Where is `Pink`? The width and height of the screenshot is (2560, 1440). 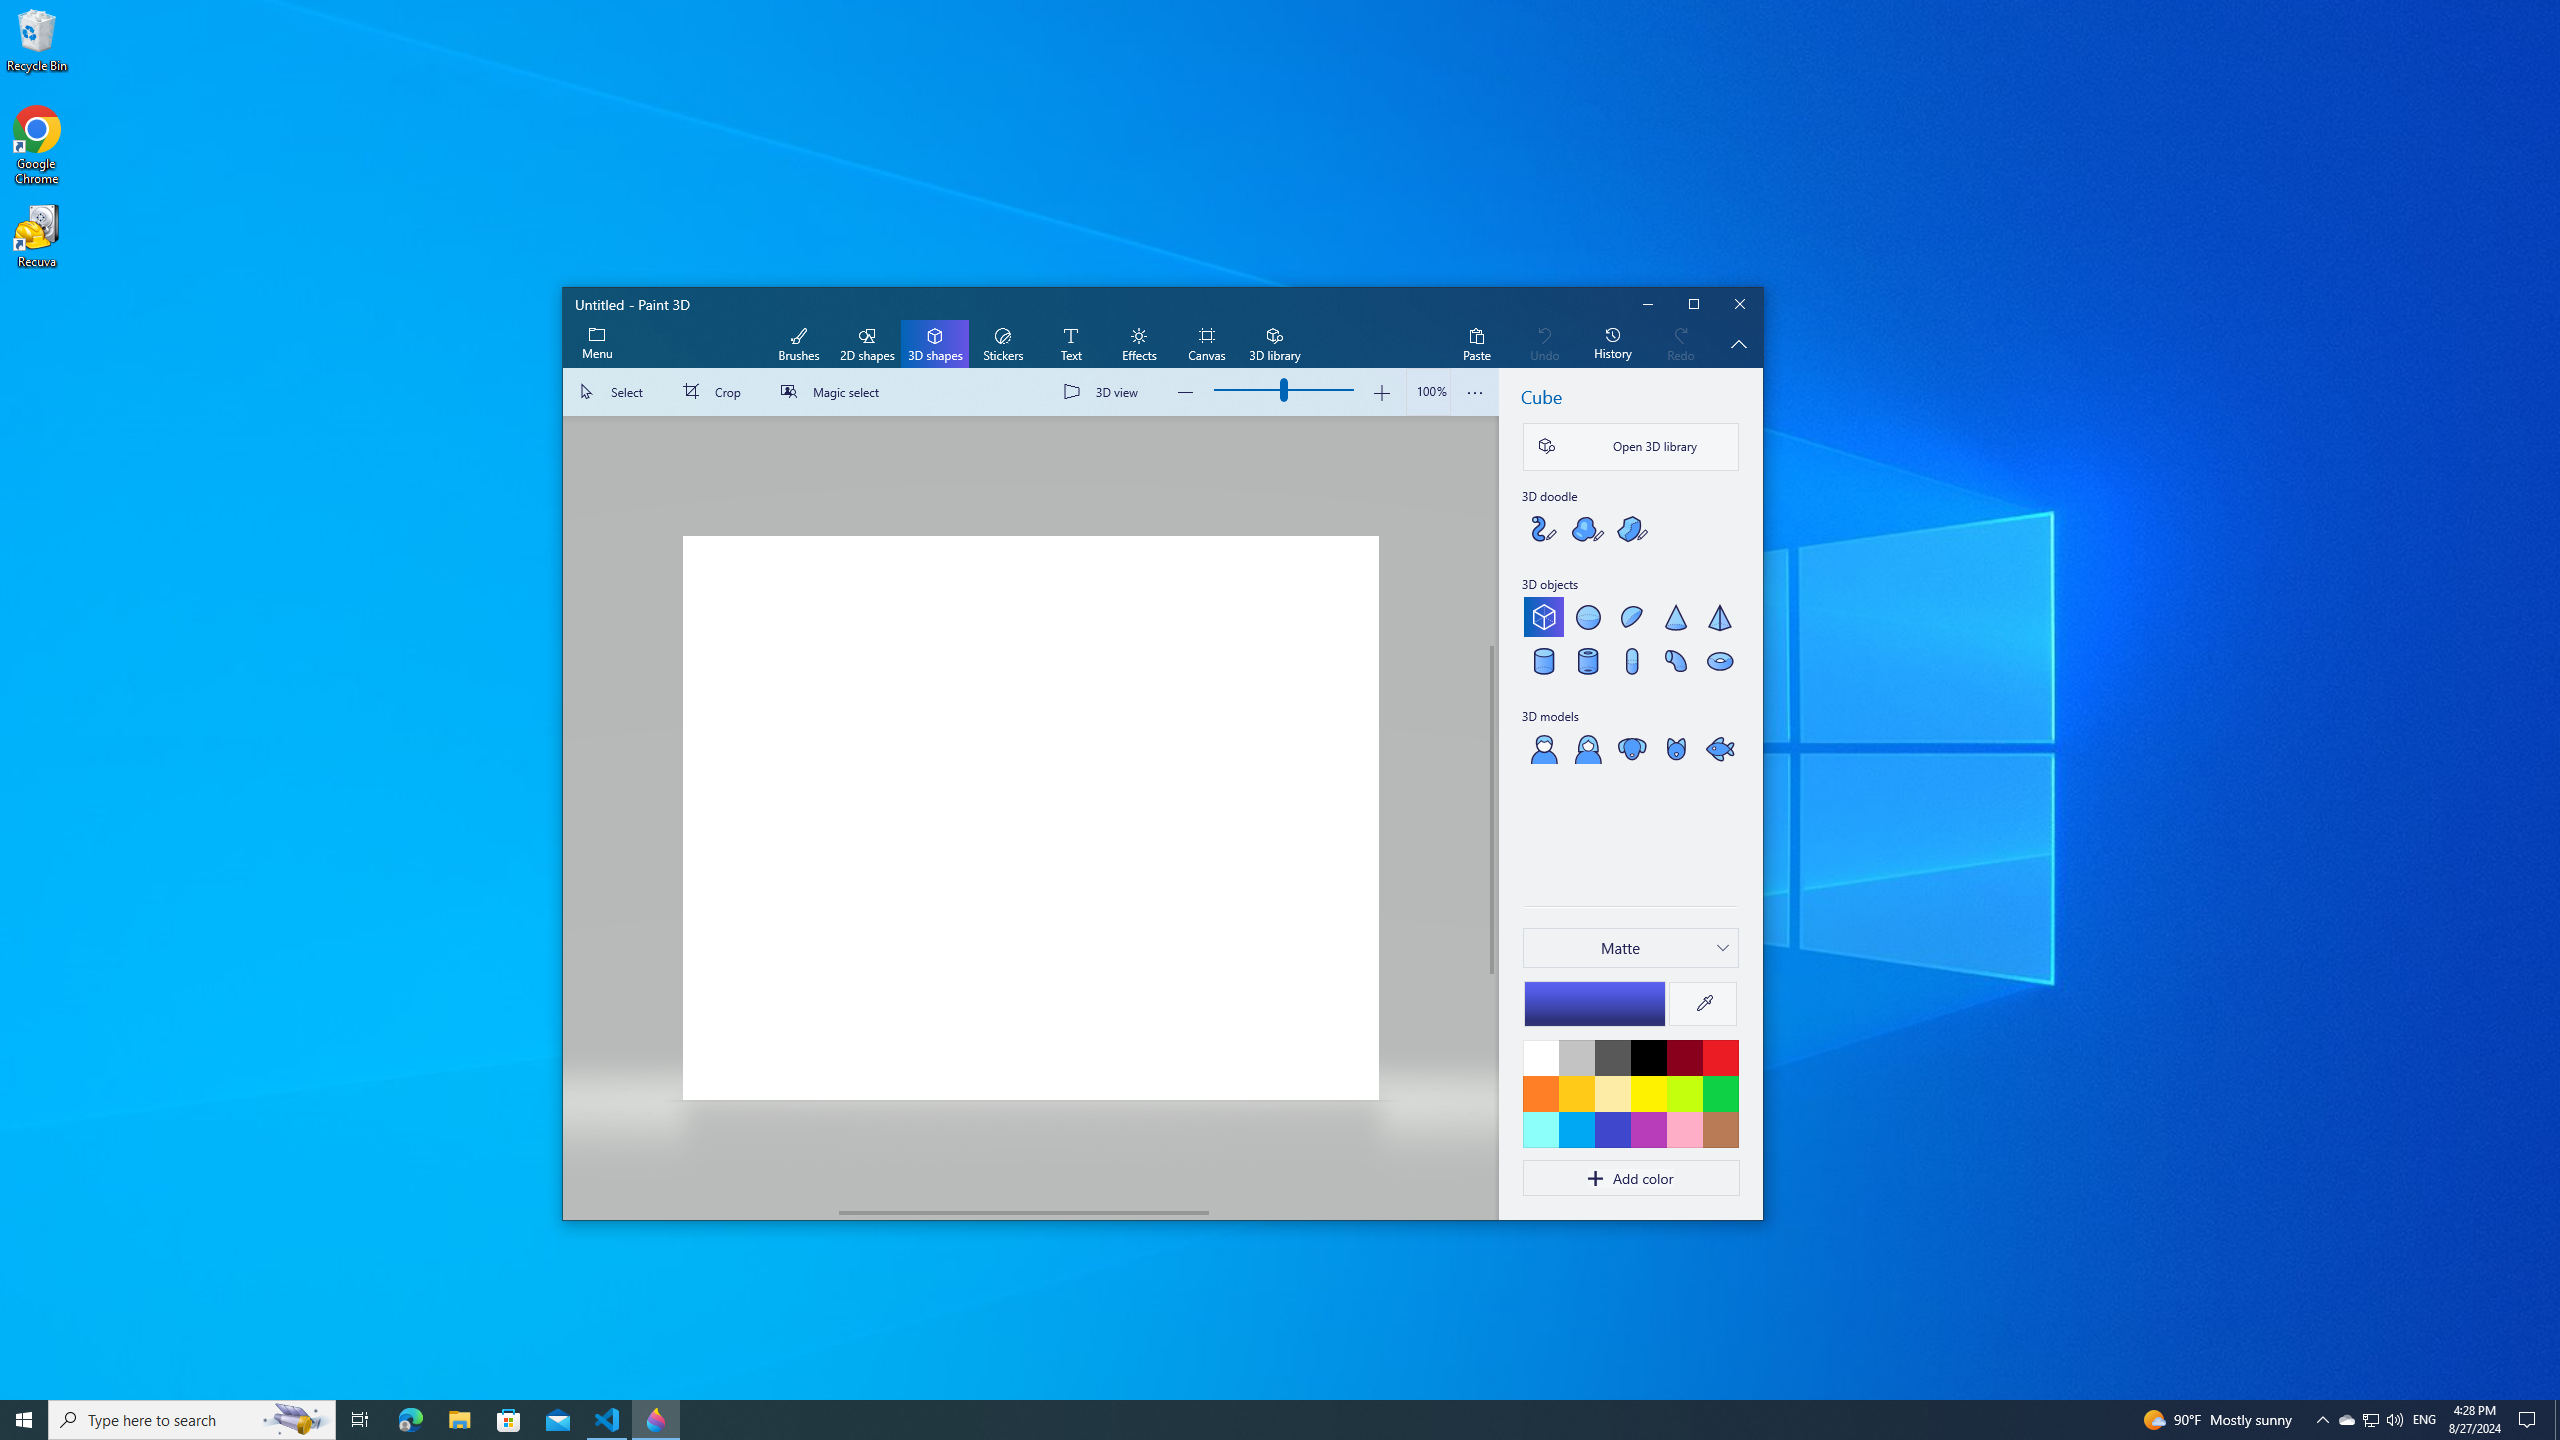 Pink is located at coordinates (1648, 1129).